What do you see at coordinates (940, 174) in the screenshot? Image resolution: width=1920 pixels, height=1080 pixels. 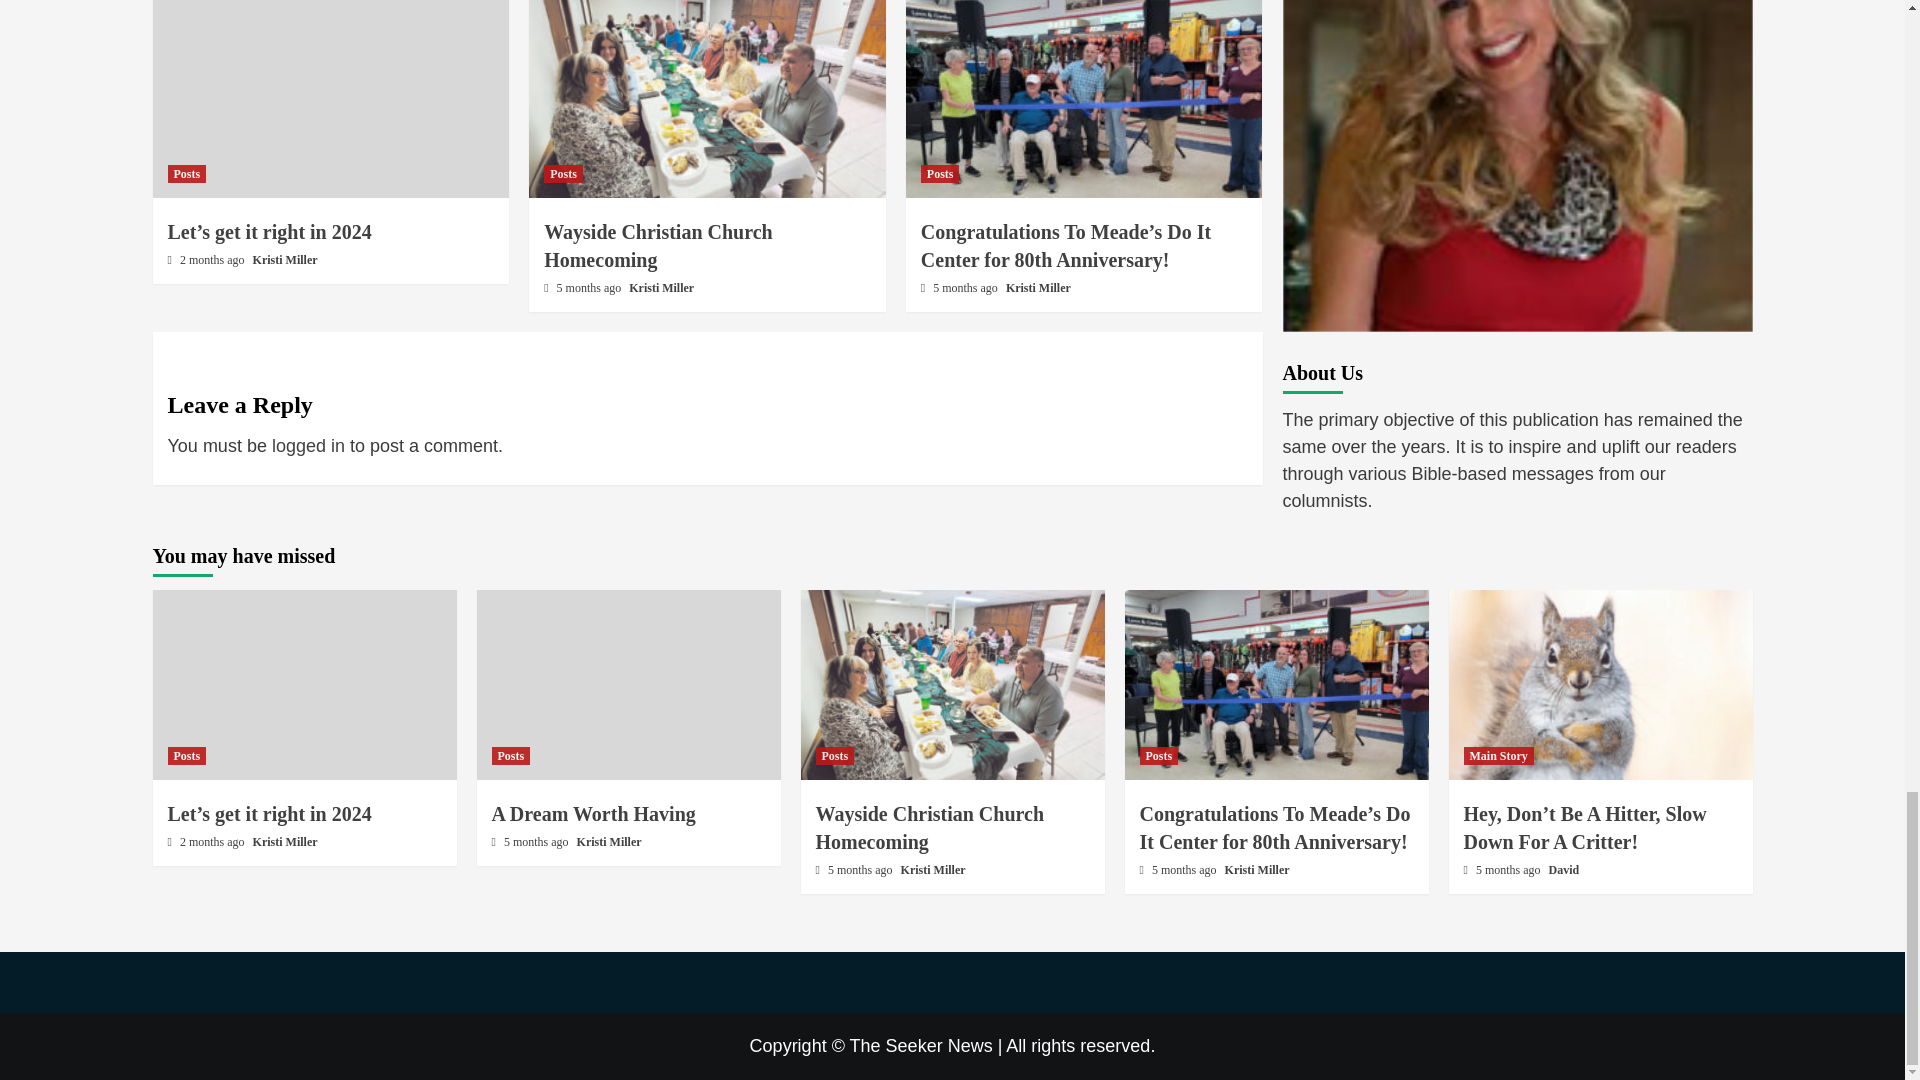 I see `Posts` at bounding box center [940, 174].